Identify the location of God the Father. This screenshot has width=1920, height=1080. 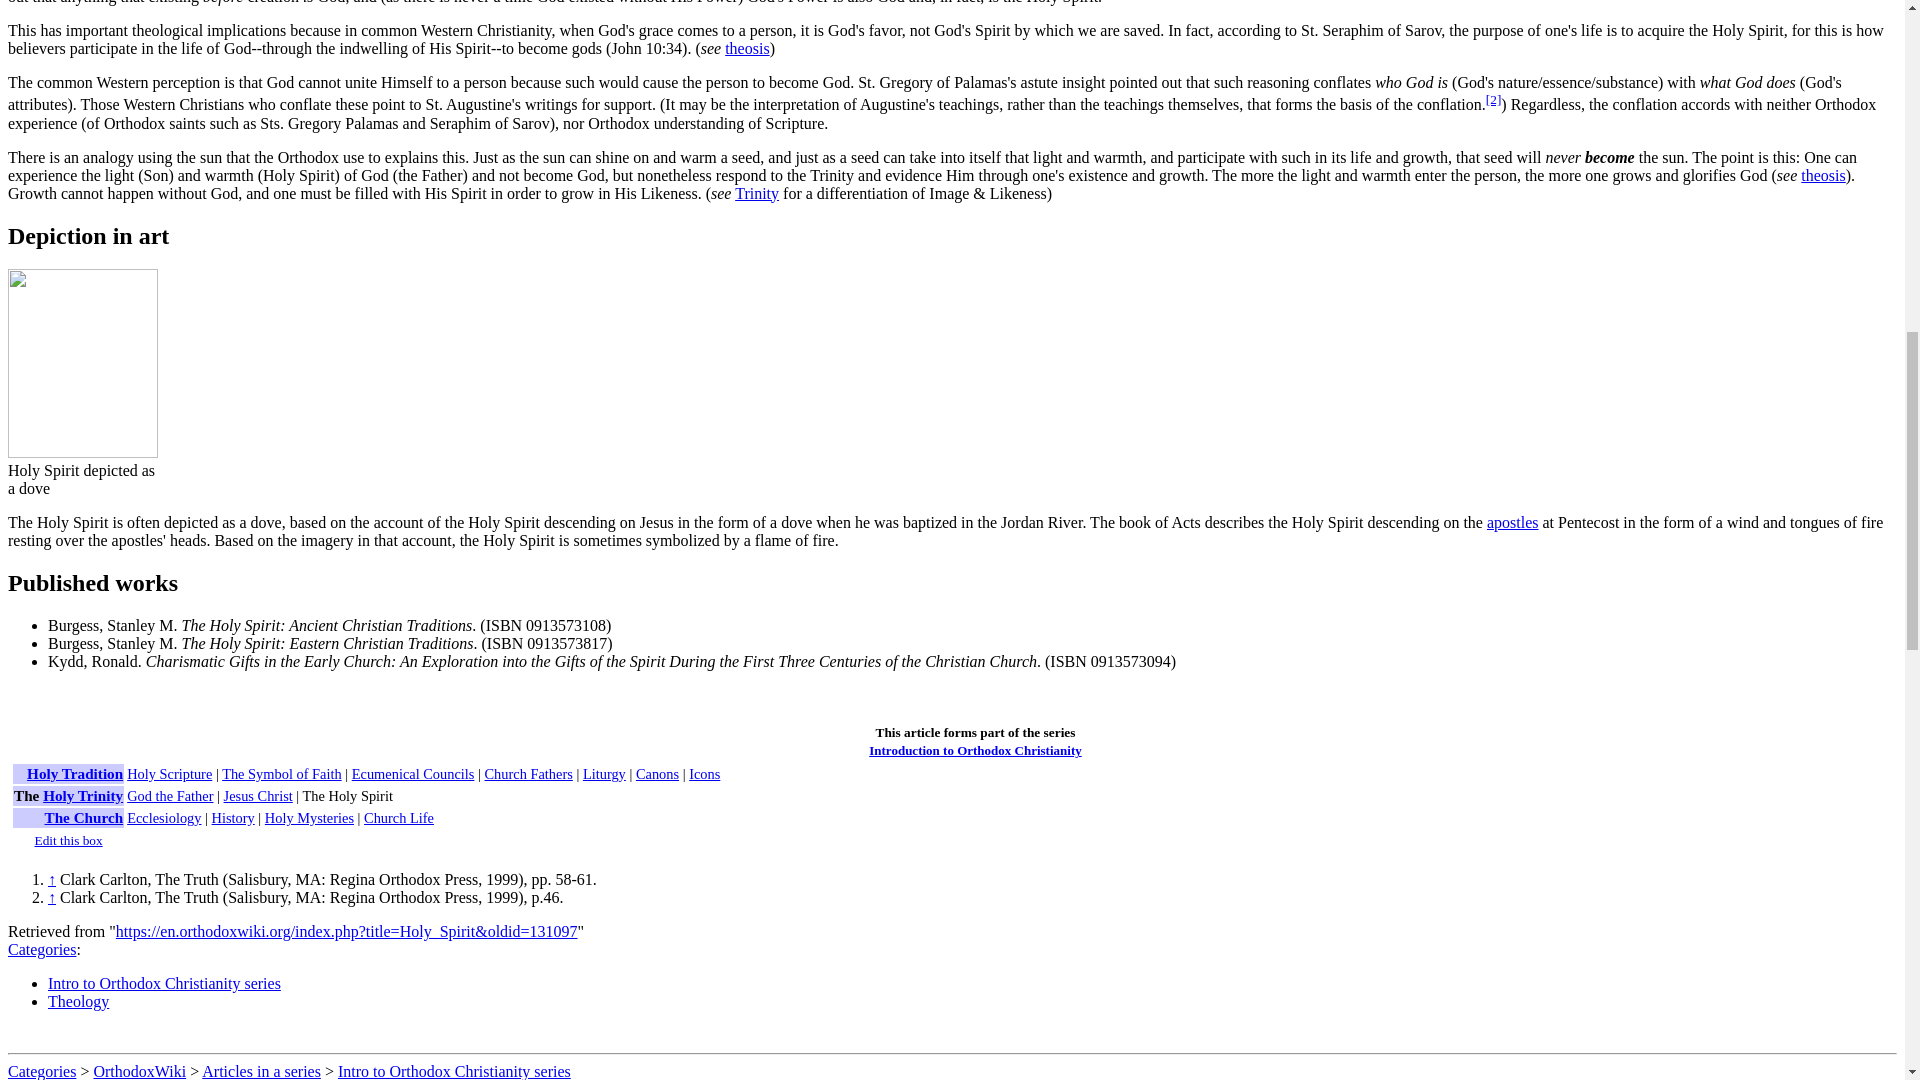
(170, 796).